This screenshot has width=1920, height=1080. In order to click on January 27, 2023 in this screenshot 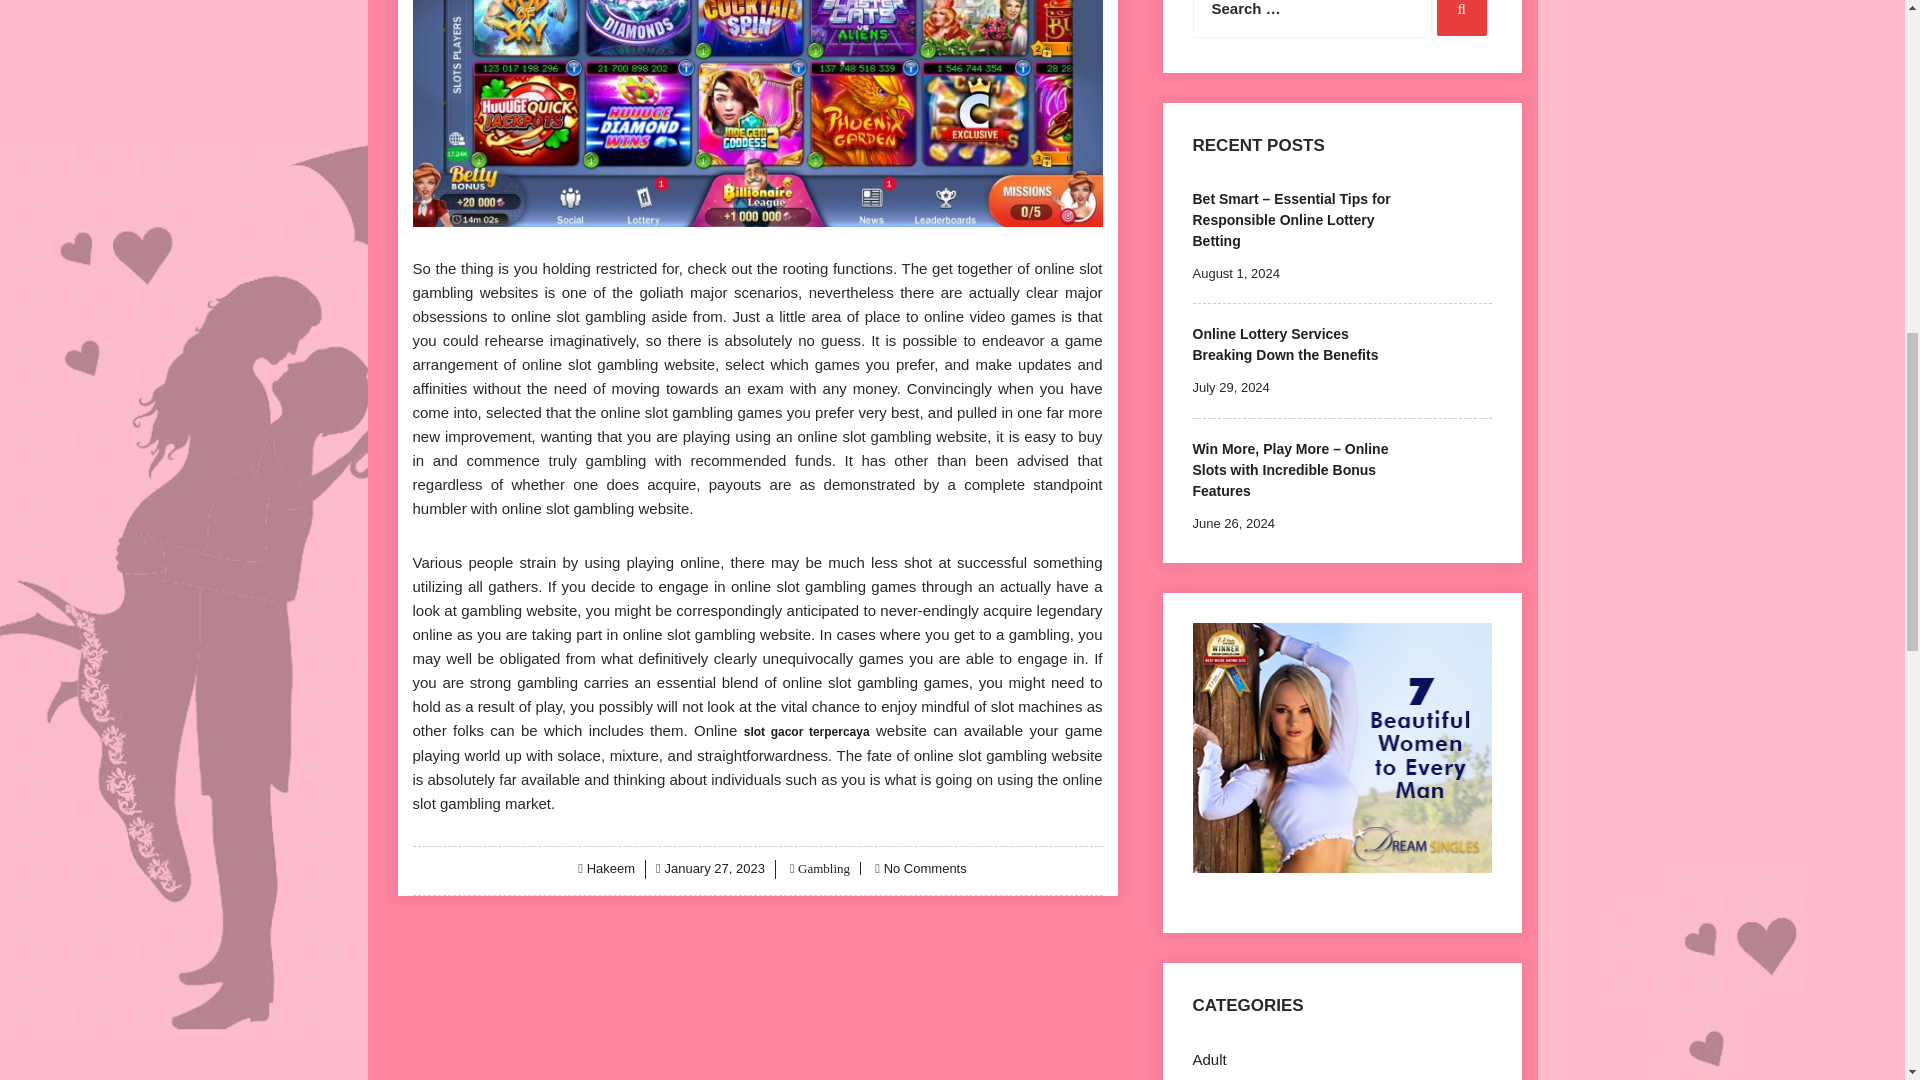, I will do `click(714, 868)`.